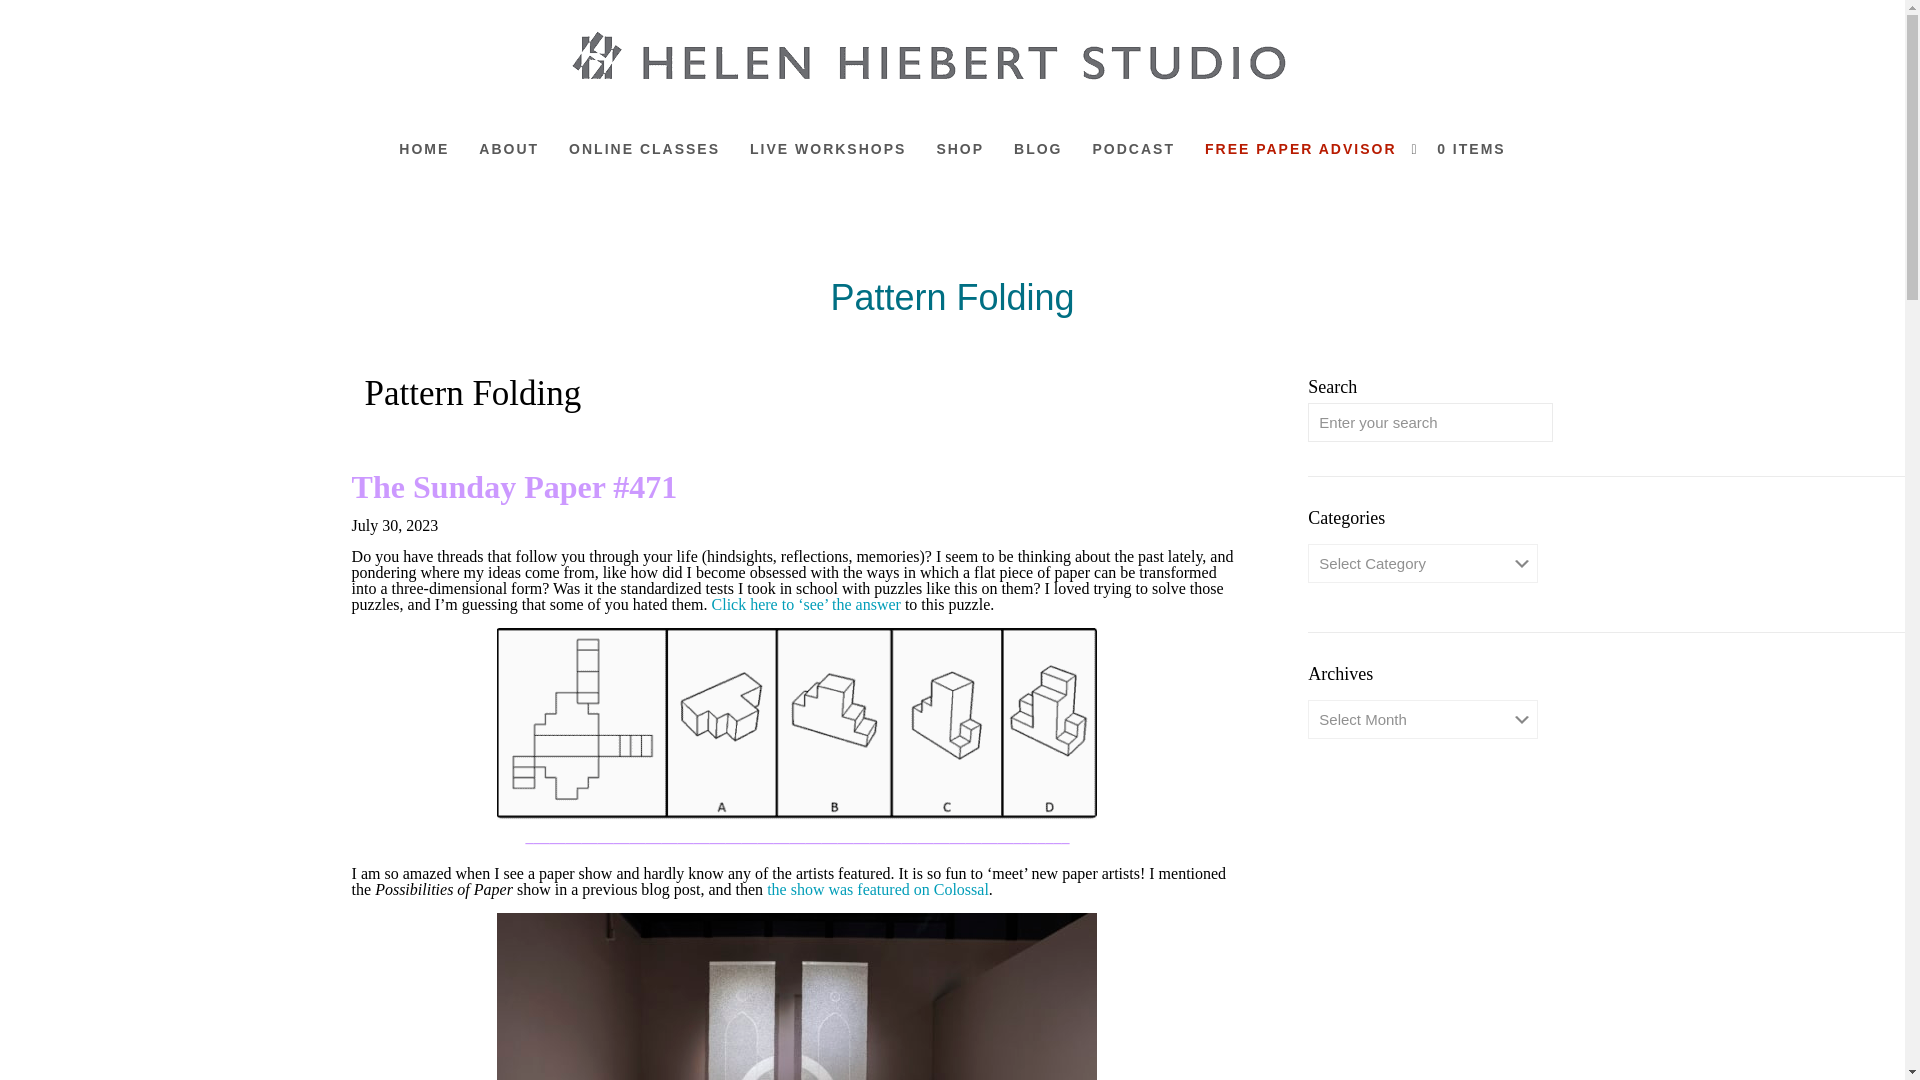 The height and width of the screenshot is (1080, 1920). What do you see at coordinates (936, 59) in the screenshot?
I see `Helen Hiebert Studio` at bounding box center [936, 59].